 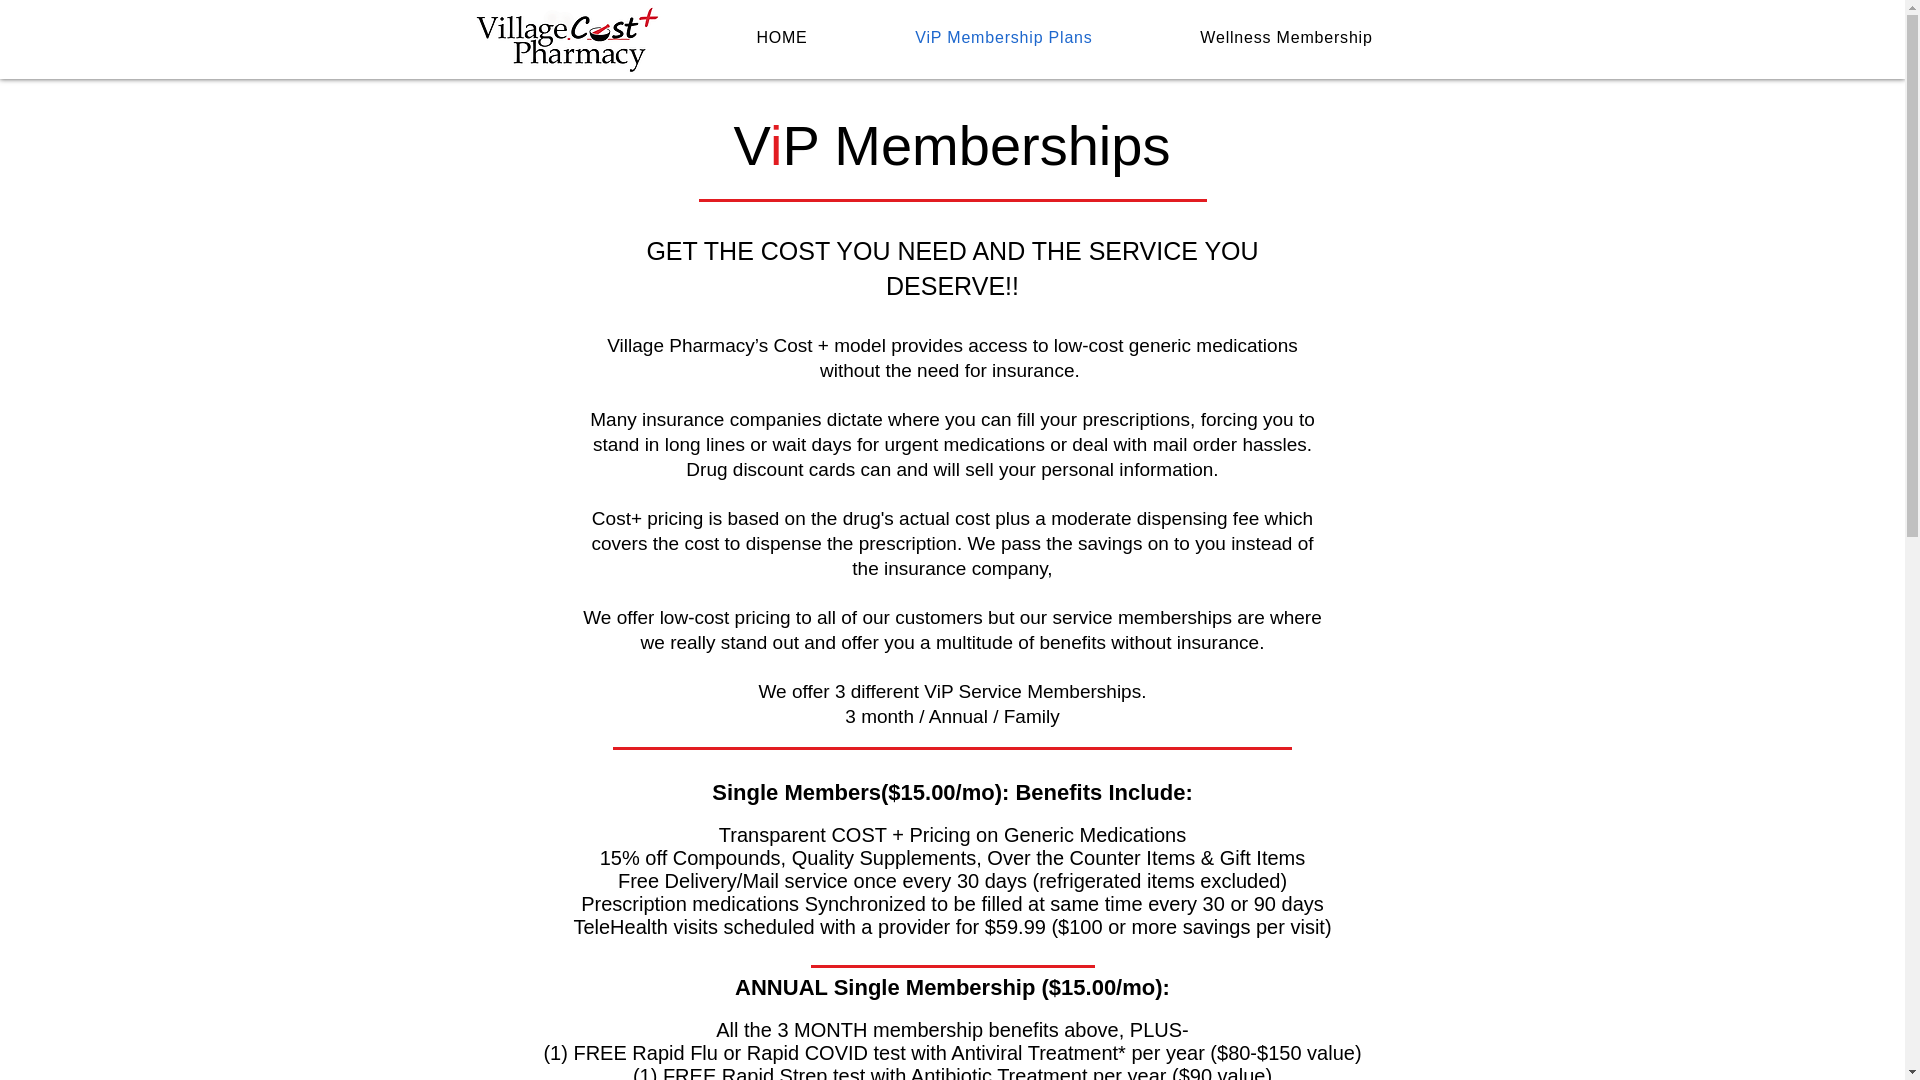 I want to click on ViP Membership Plans, so click(x=1004, y=38).